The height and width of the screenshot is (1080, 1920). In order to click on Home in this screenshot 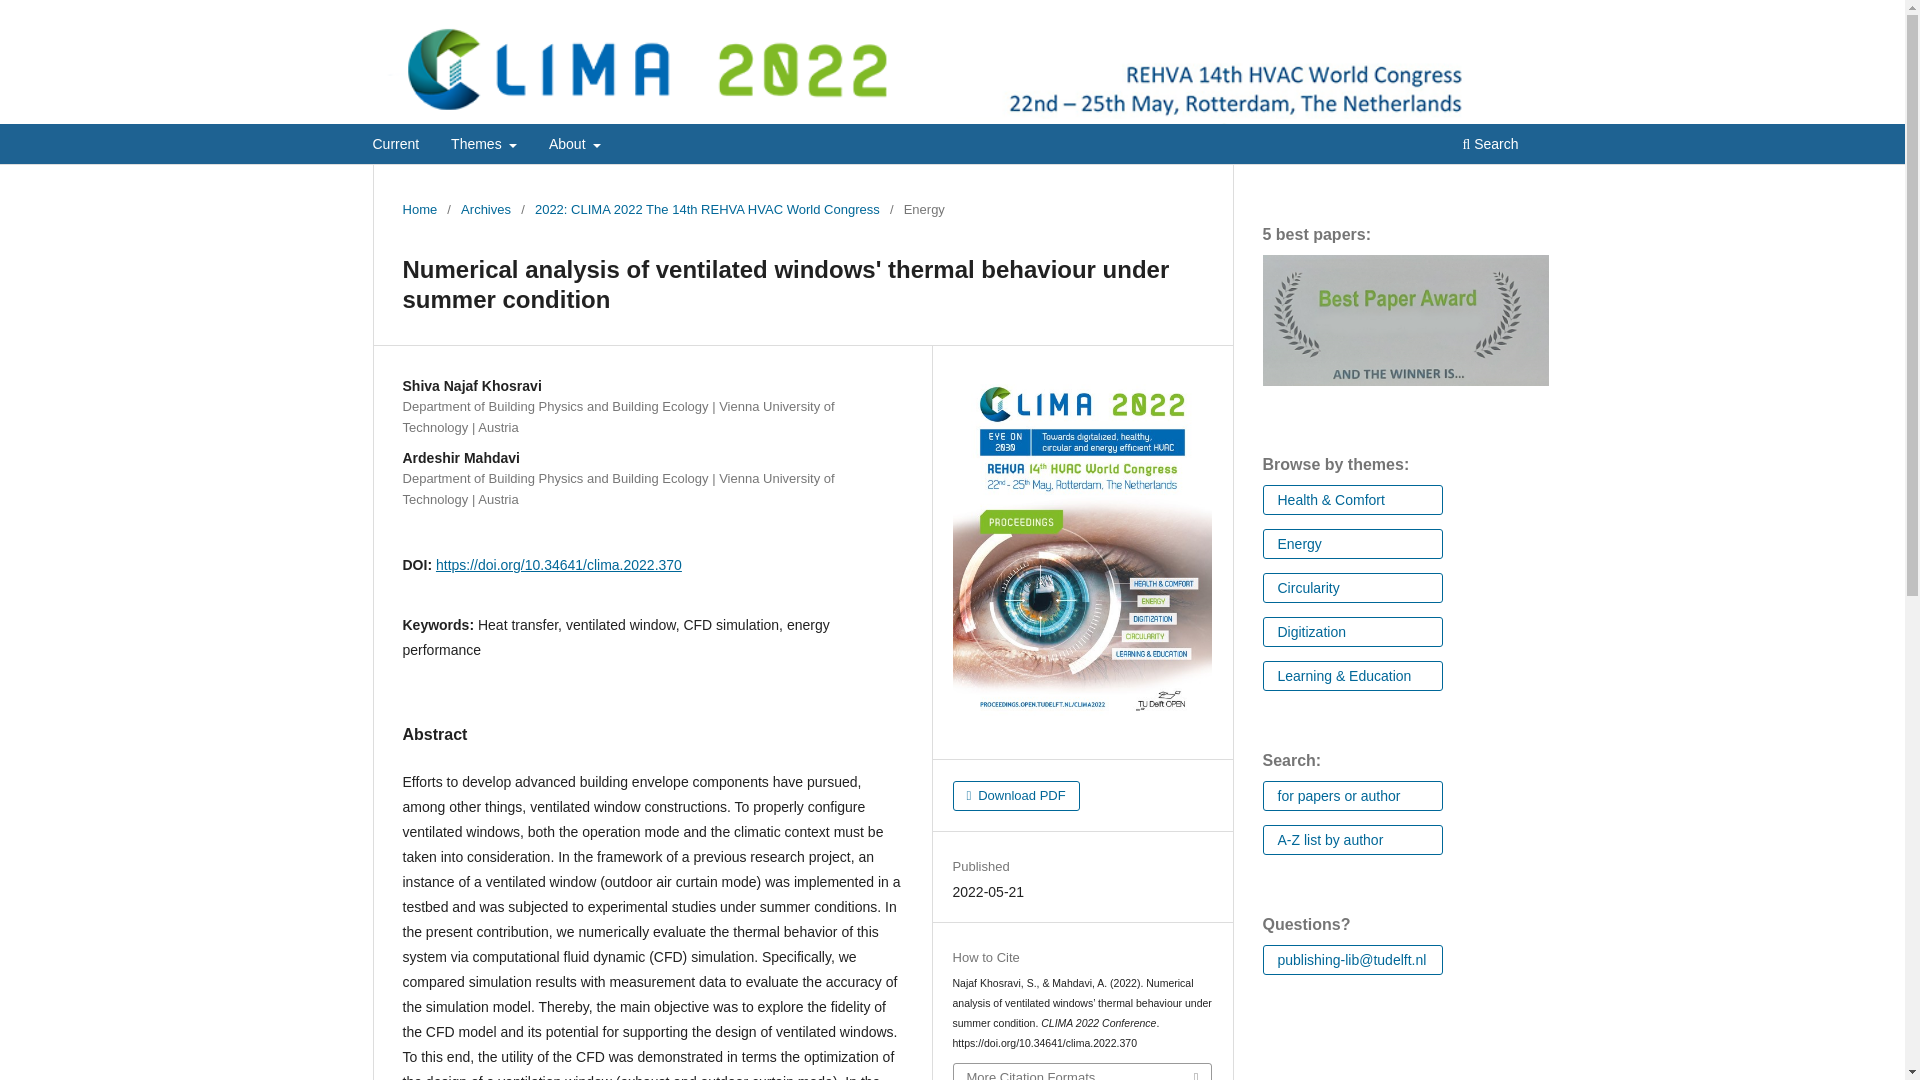, I will do `click(419, 210)`.